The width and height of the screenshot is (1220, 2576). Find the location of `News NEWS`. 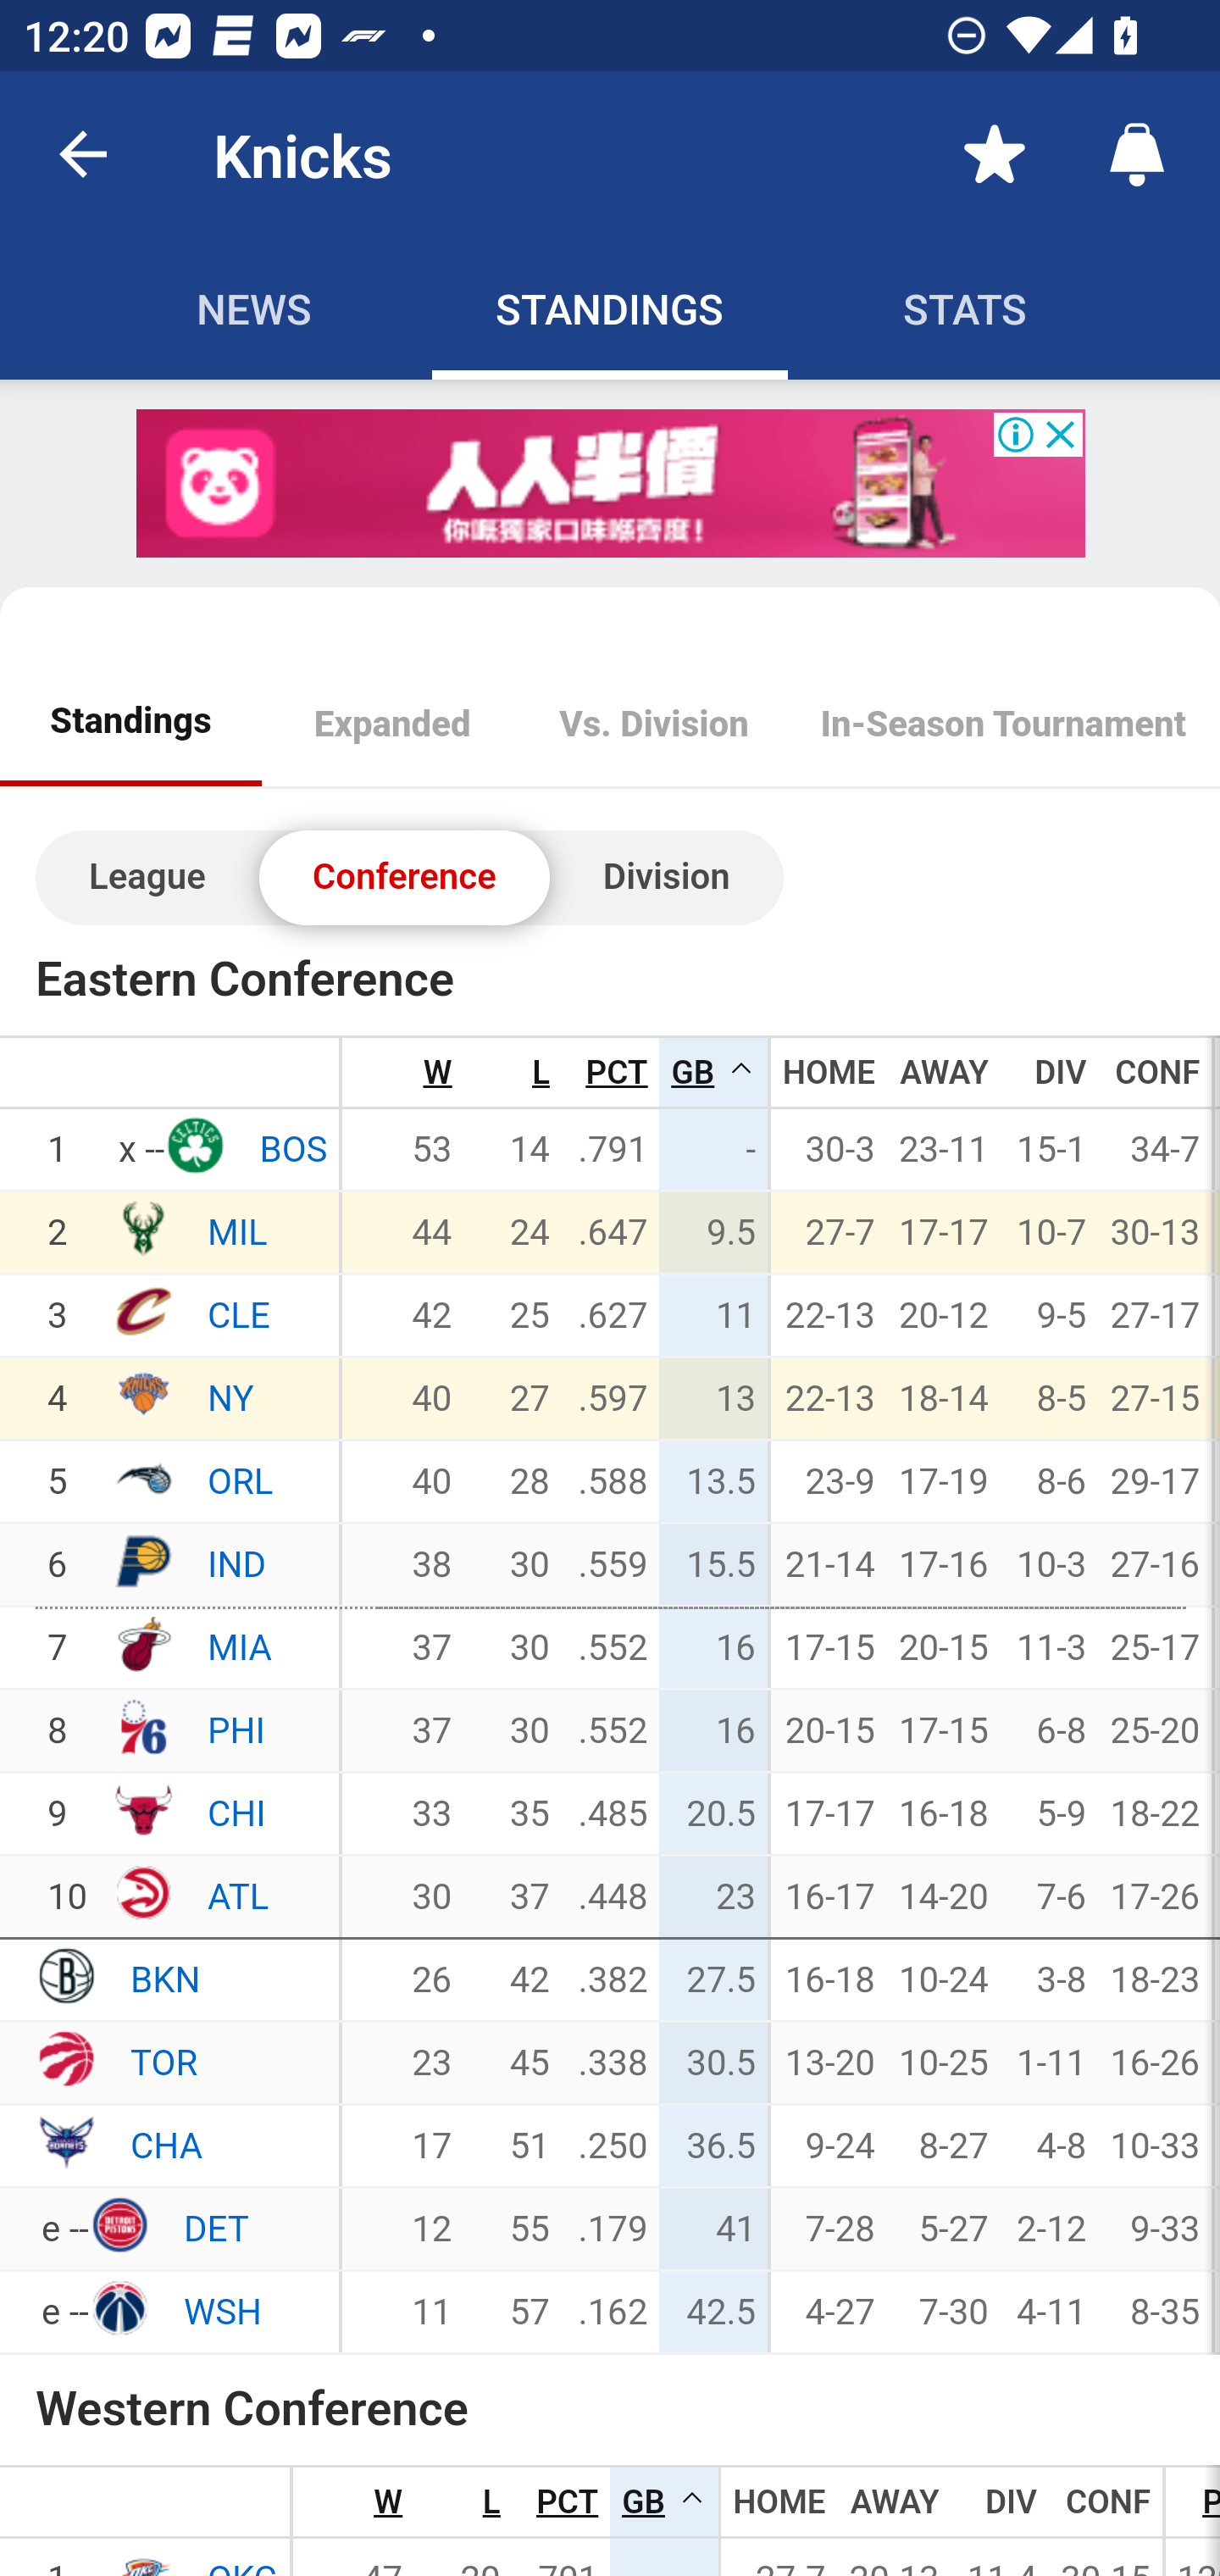

News NEWS is located at coordinates (253, 307).